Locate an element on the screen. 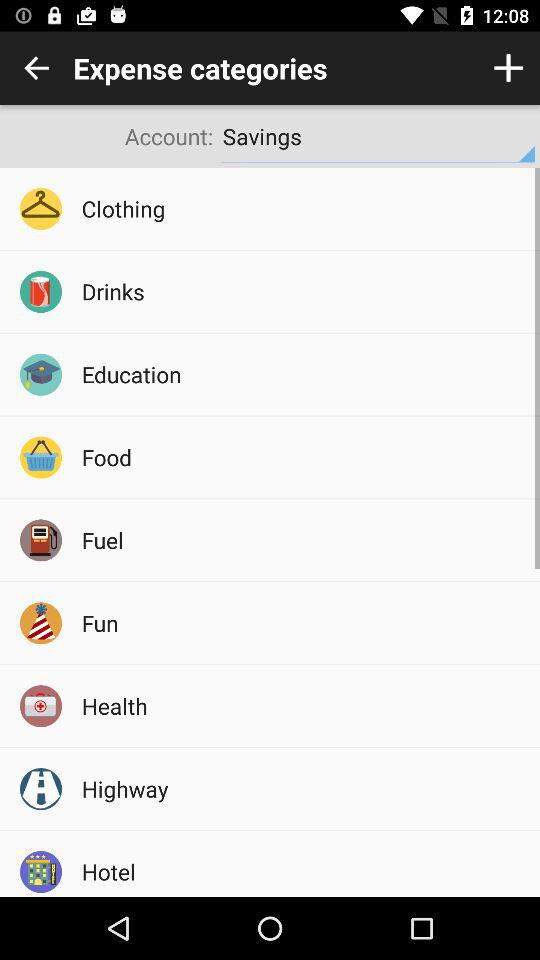 Image resolution: width=540 pixels, height=960 pixels. click the item below account: item is located at coordinates (304, 208).